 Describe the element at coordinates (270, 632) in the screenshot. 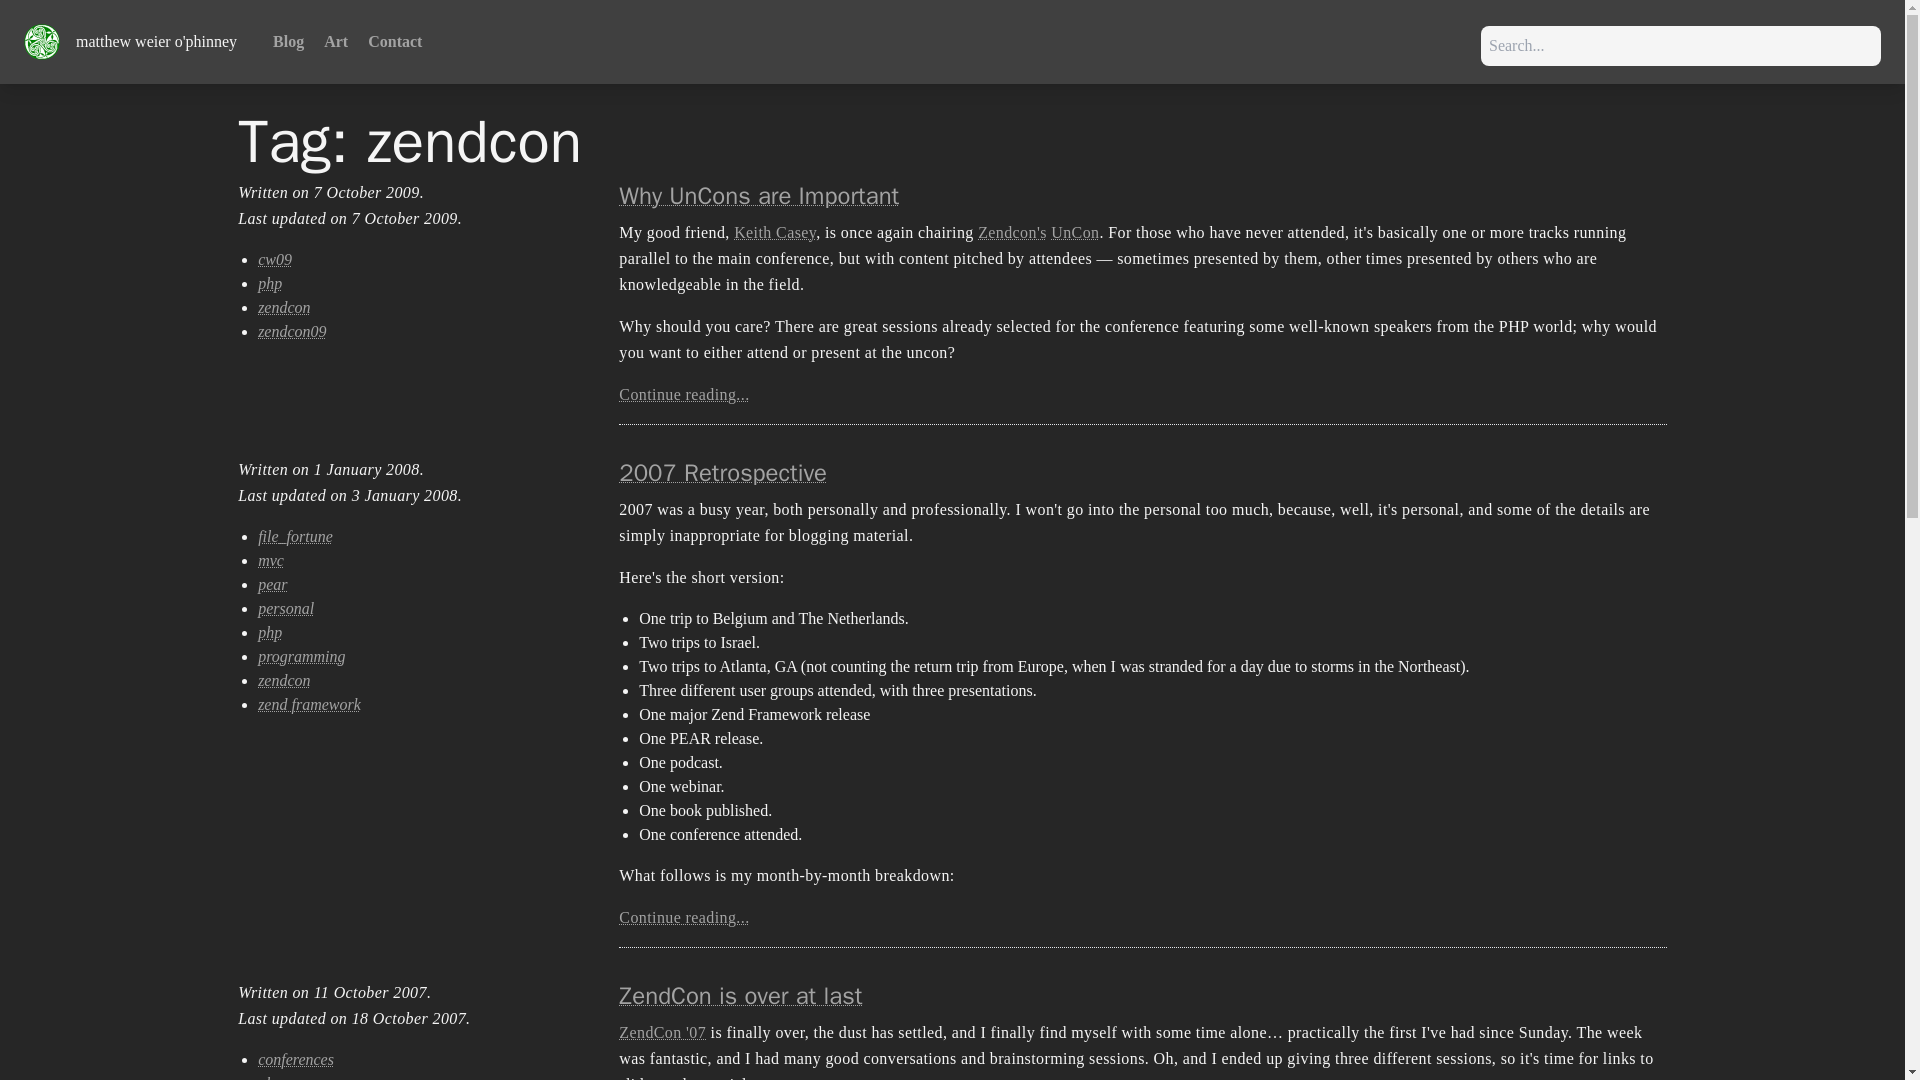

I see `php` at that location.